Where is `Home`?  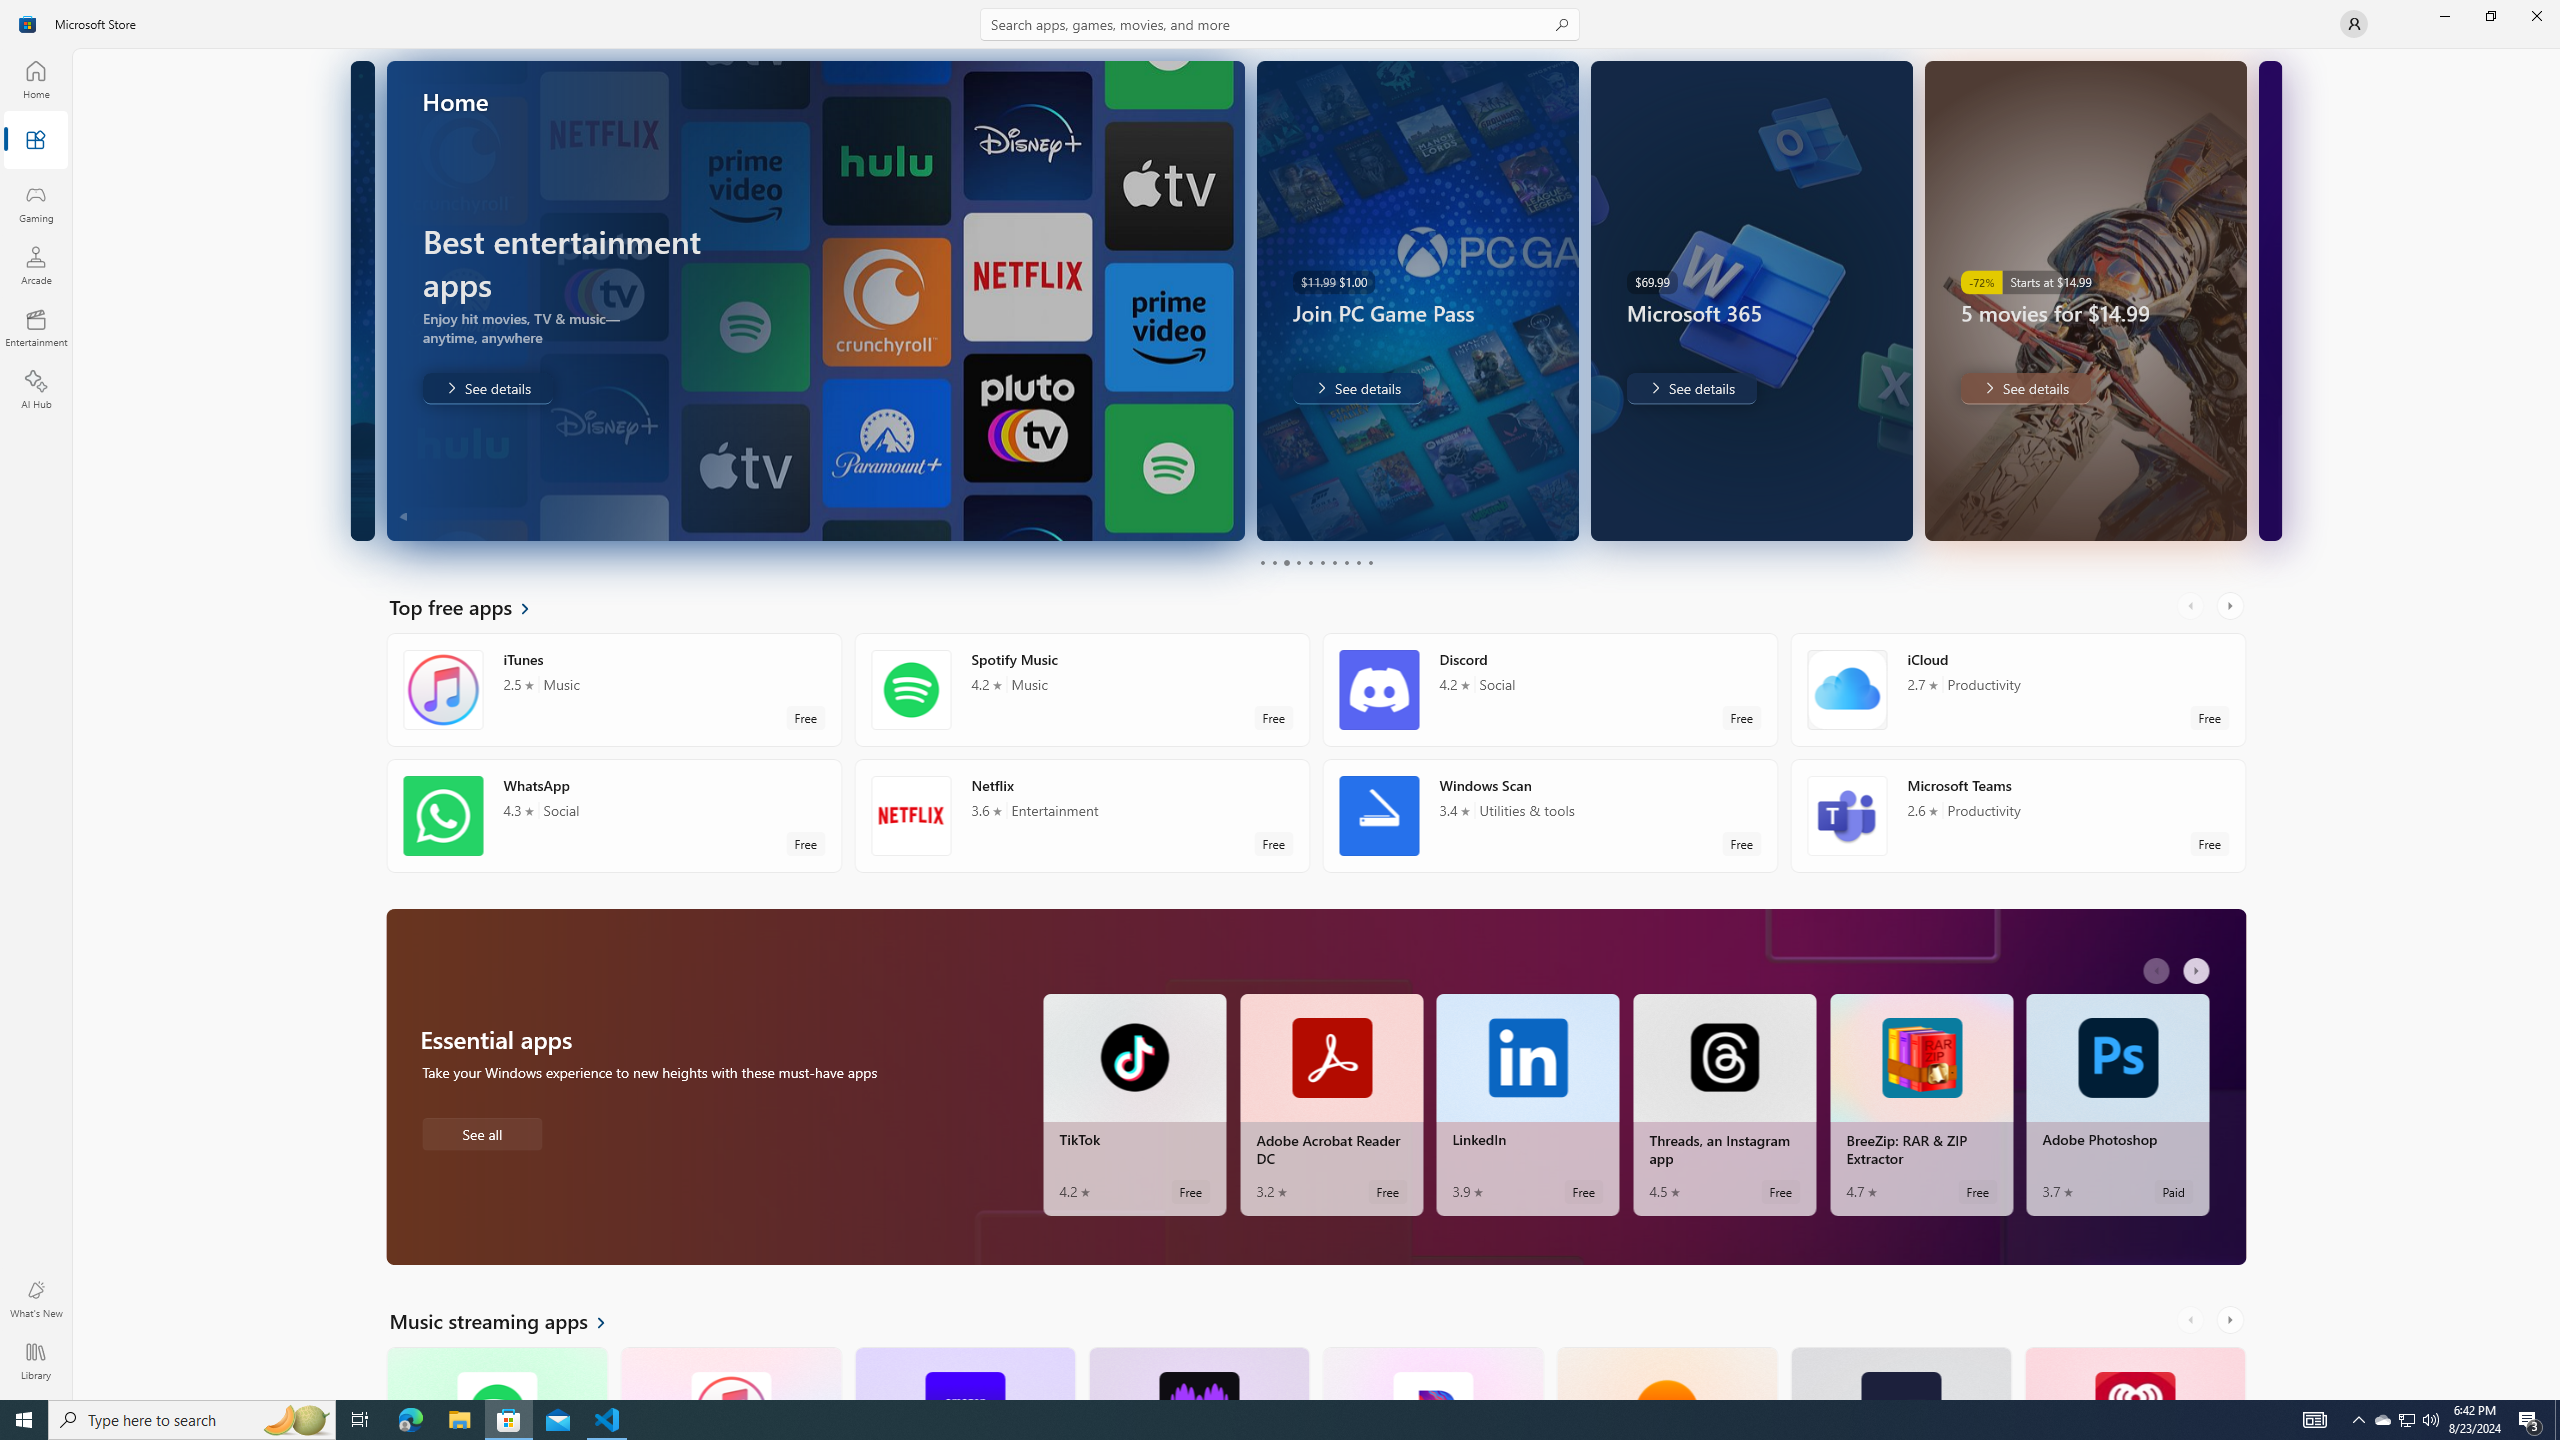 Home is located at coordinates (36, 79).